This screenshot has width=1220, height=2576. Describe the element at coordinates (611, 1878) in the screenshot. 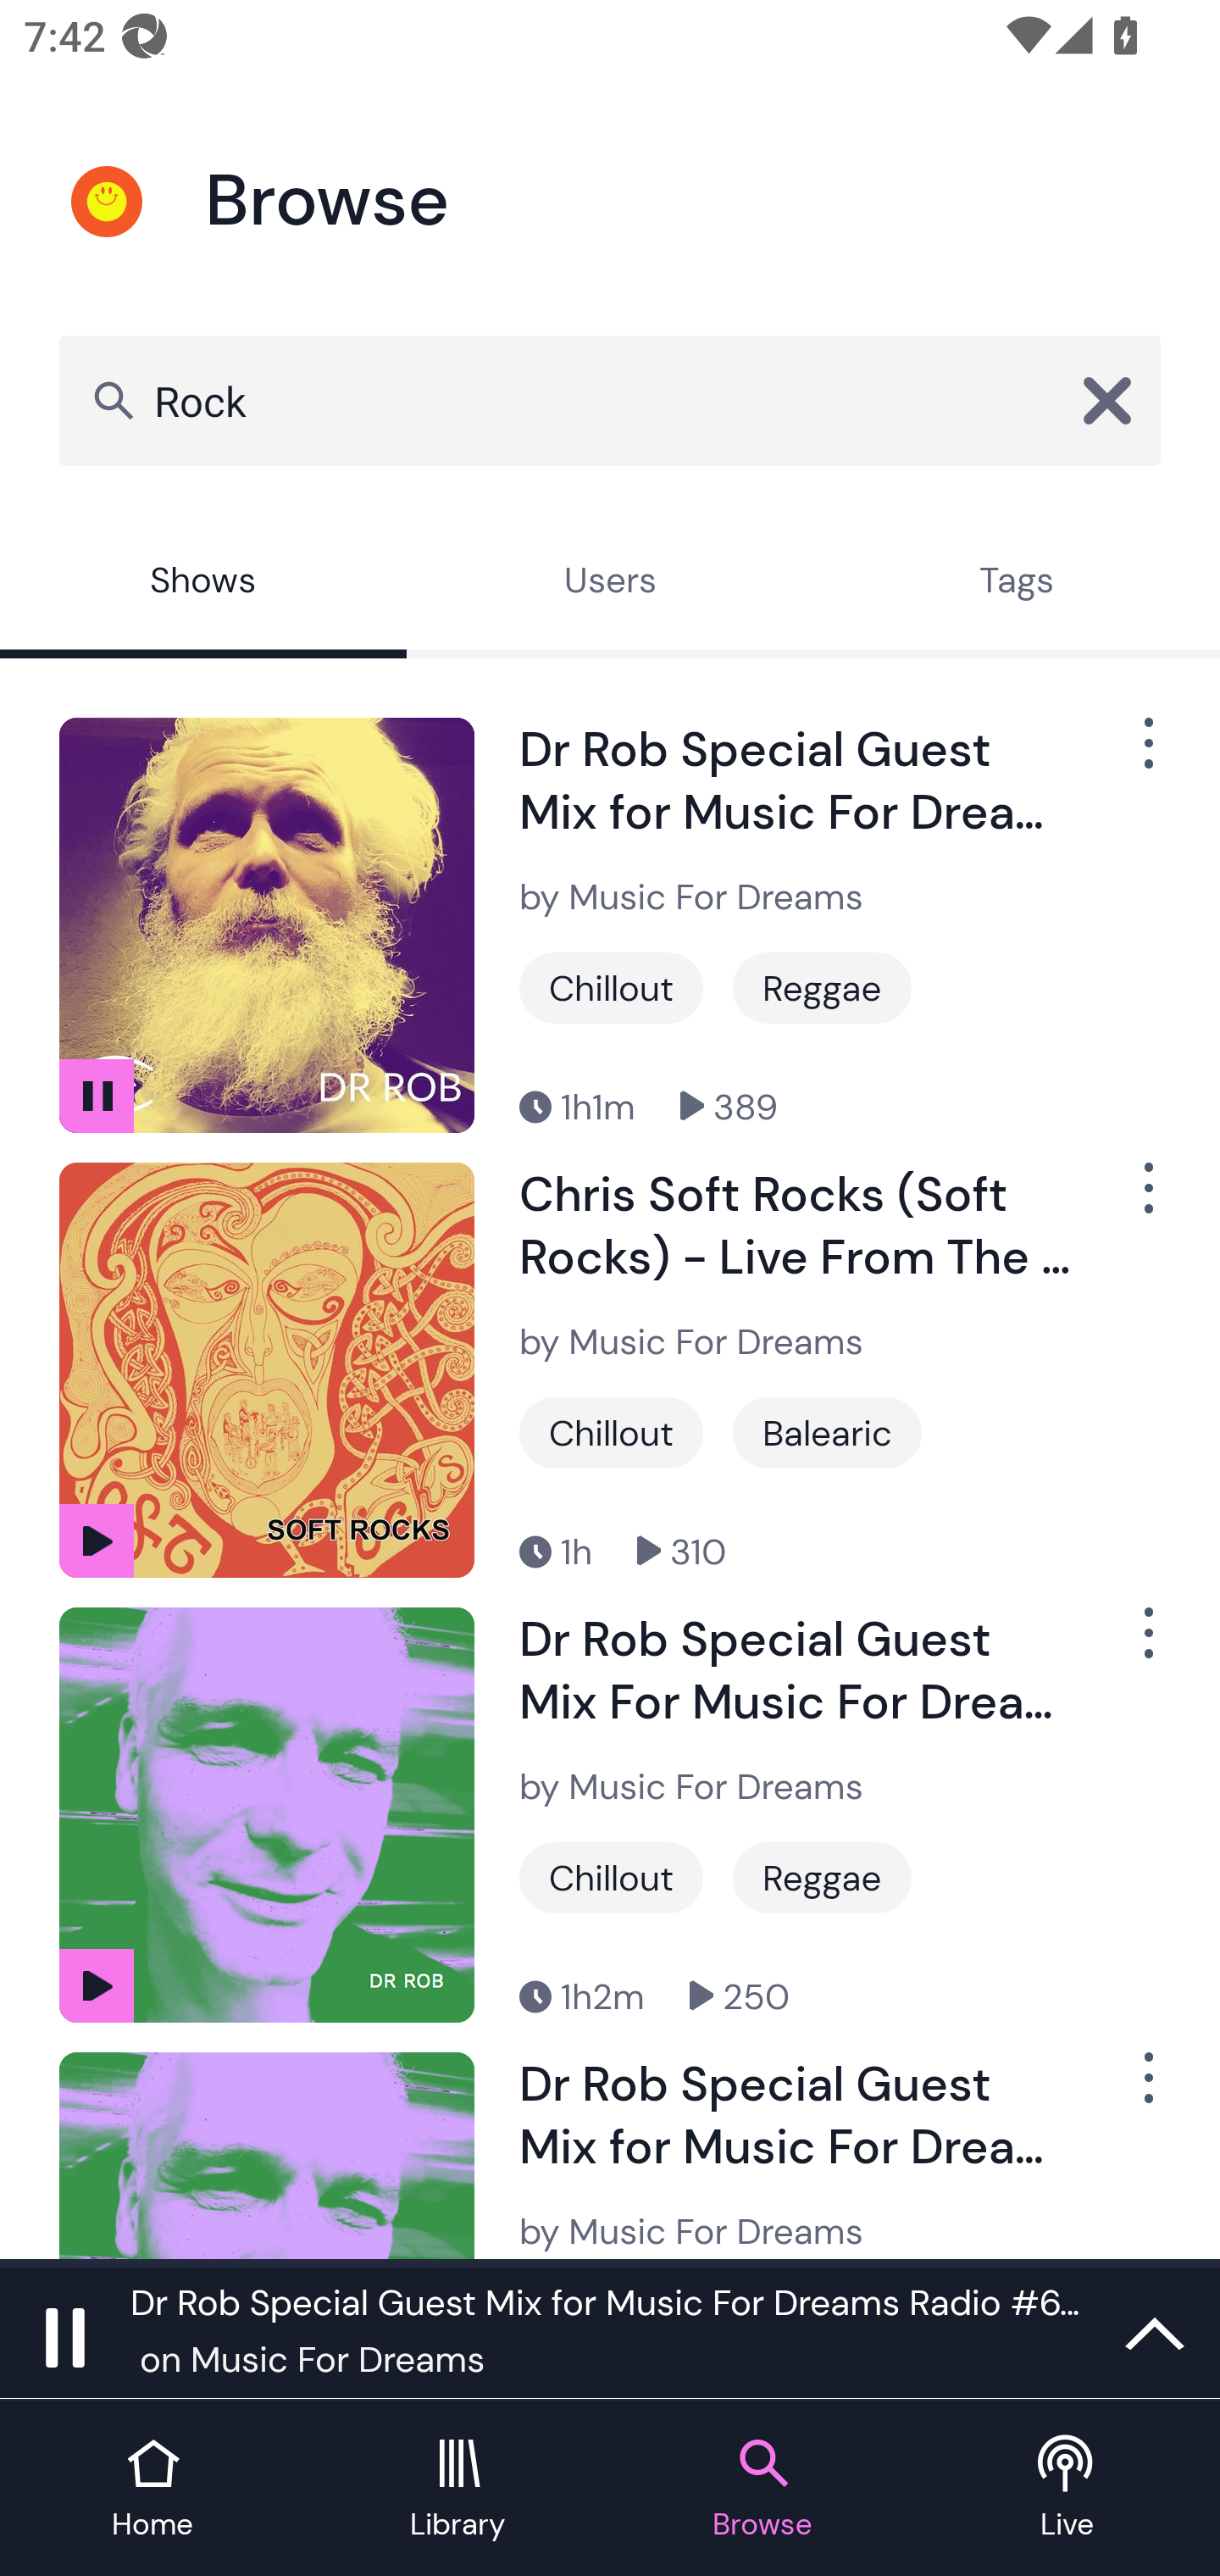

I see `Chillout` at that location.